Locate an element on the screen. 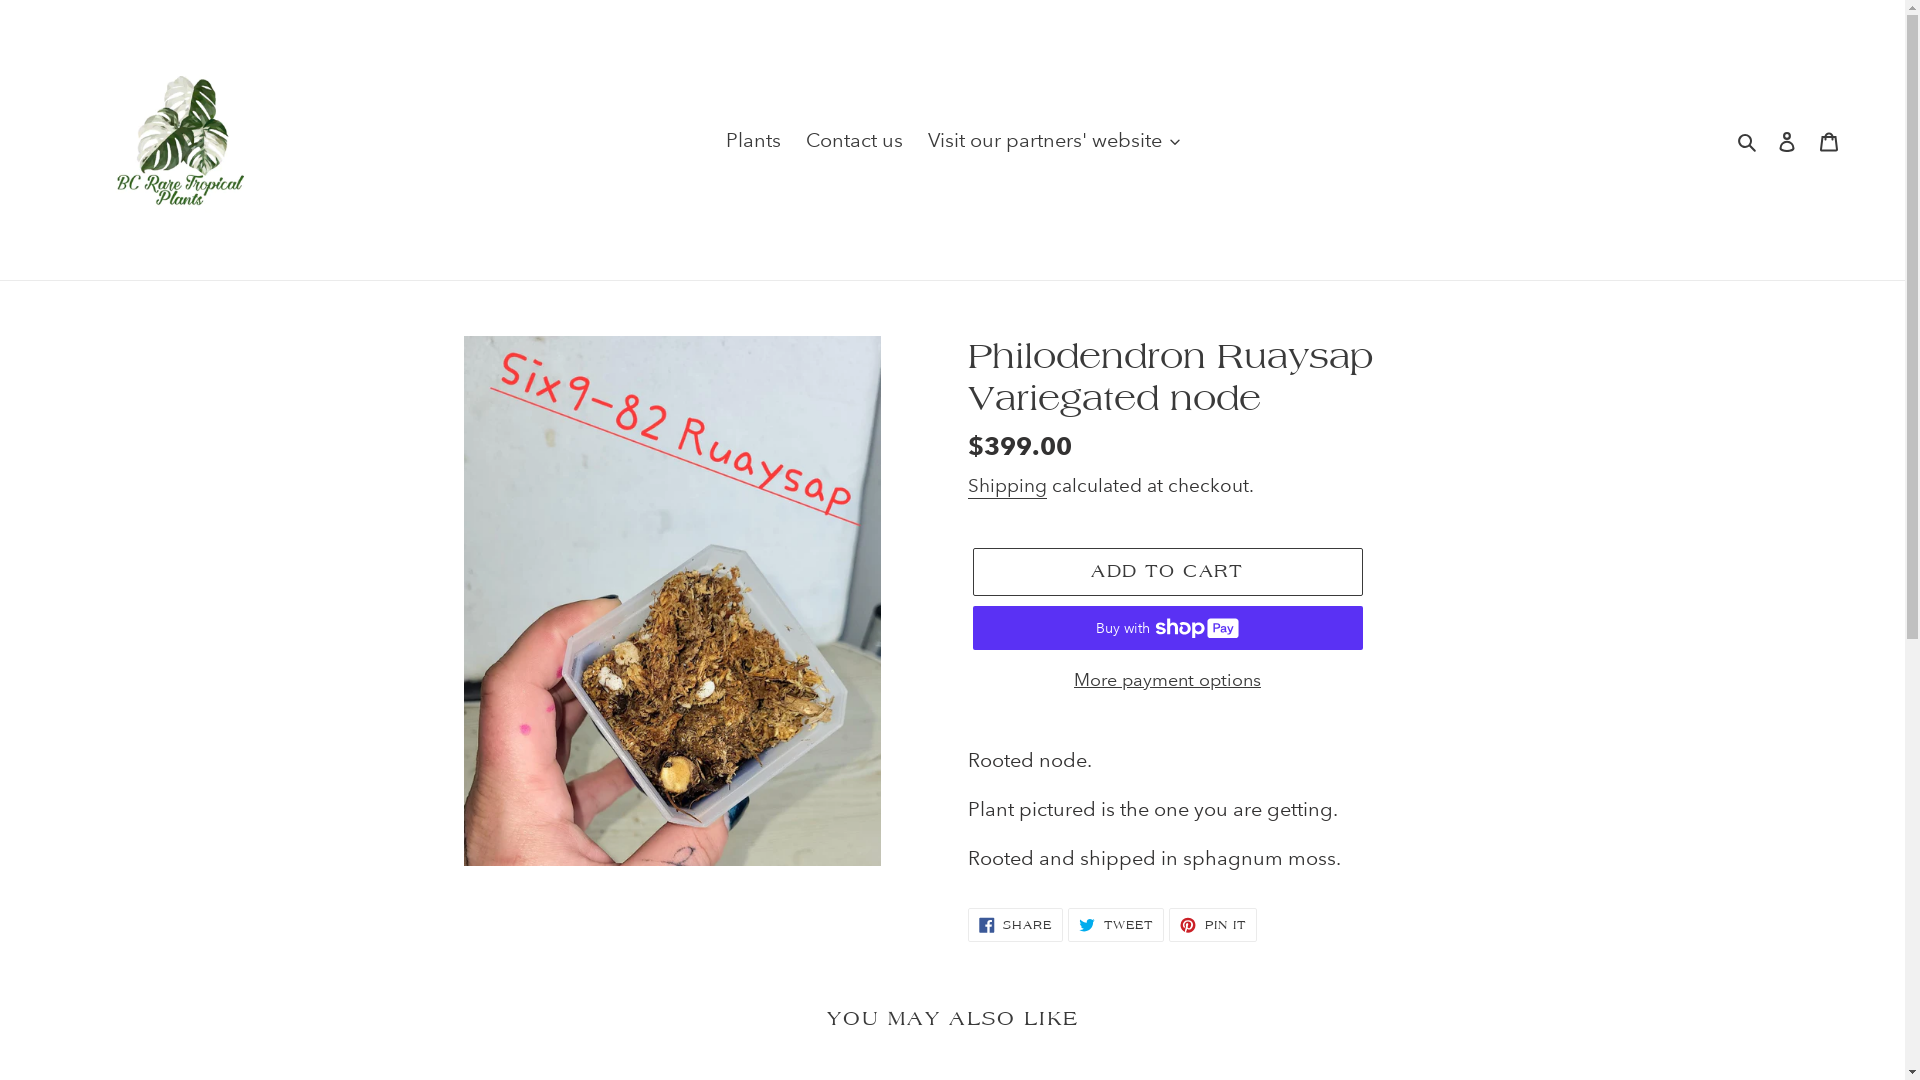 Image resolution: width=1920 pixels, height=1080 pixels. PIN IT
PIN ON PINTEREST is located at coordinates (1213, 925).